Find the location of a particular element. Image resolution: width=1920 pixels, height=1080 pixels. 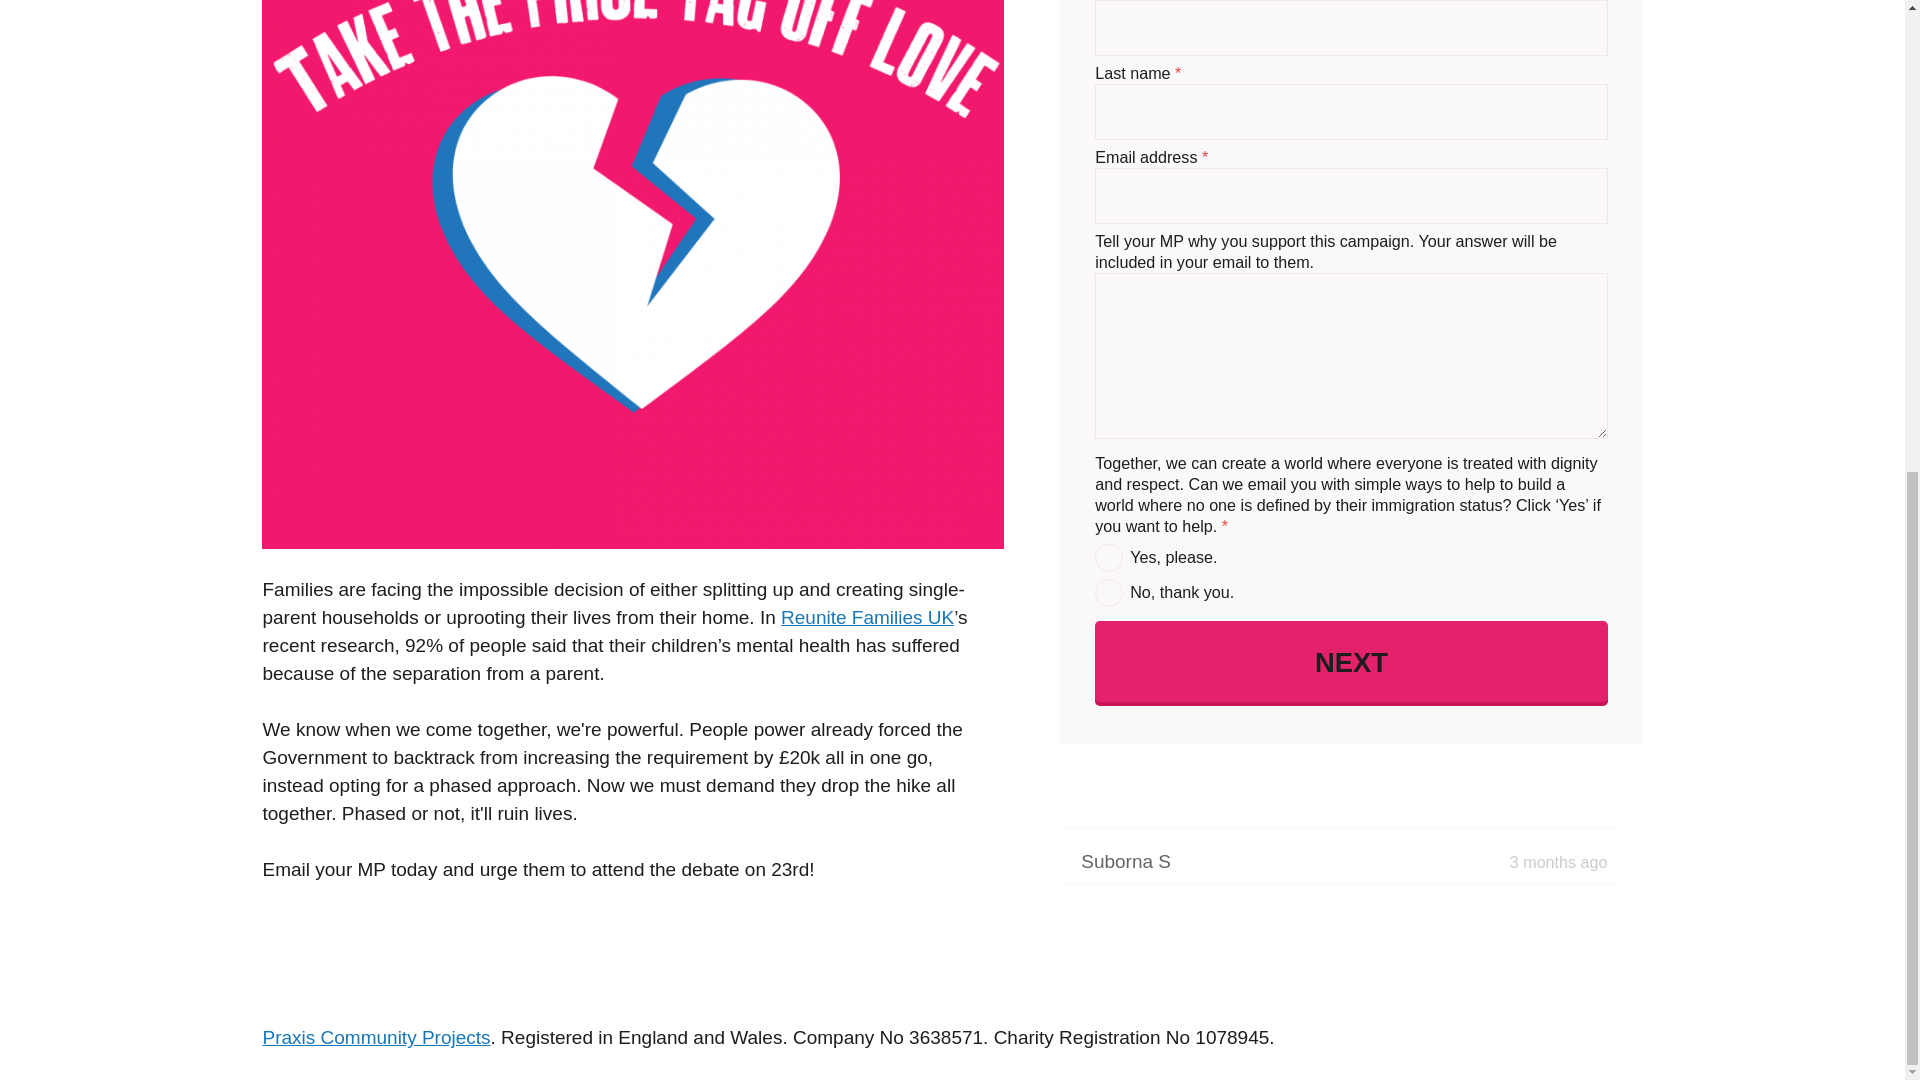

Praxis Community Projects is located at coordinates (375, 1037).